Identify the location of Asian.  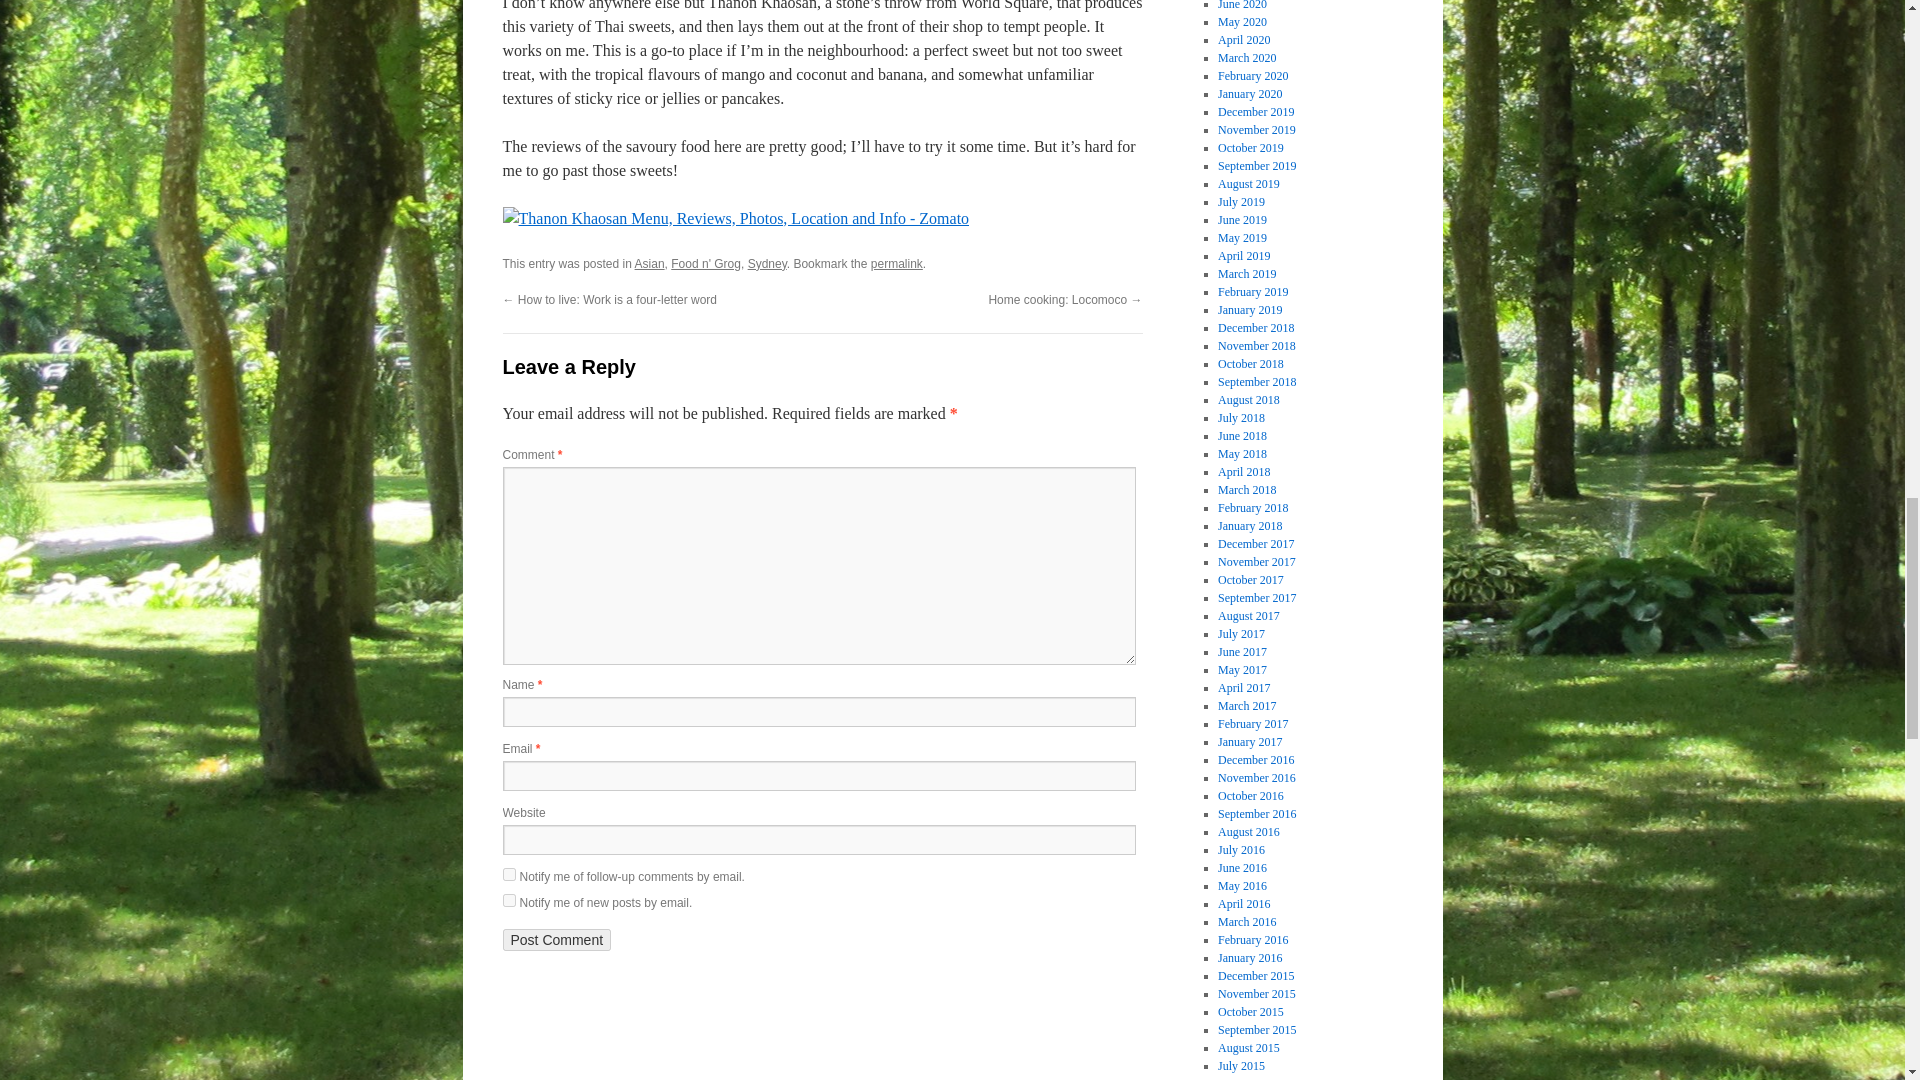
(650, 264).